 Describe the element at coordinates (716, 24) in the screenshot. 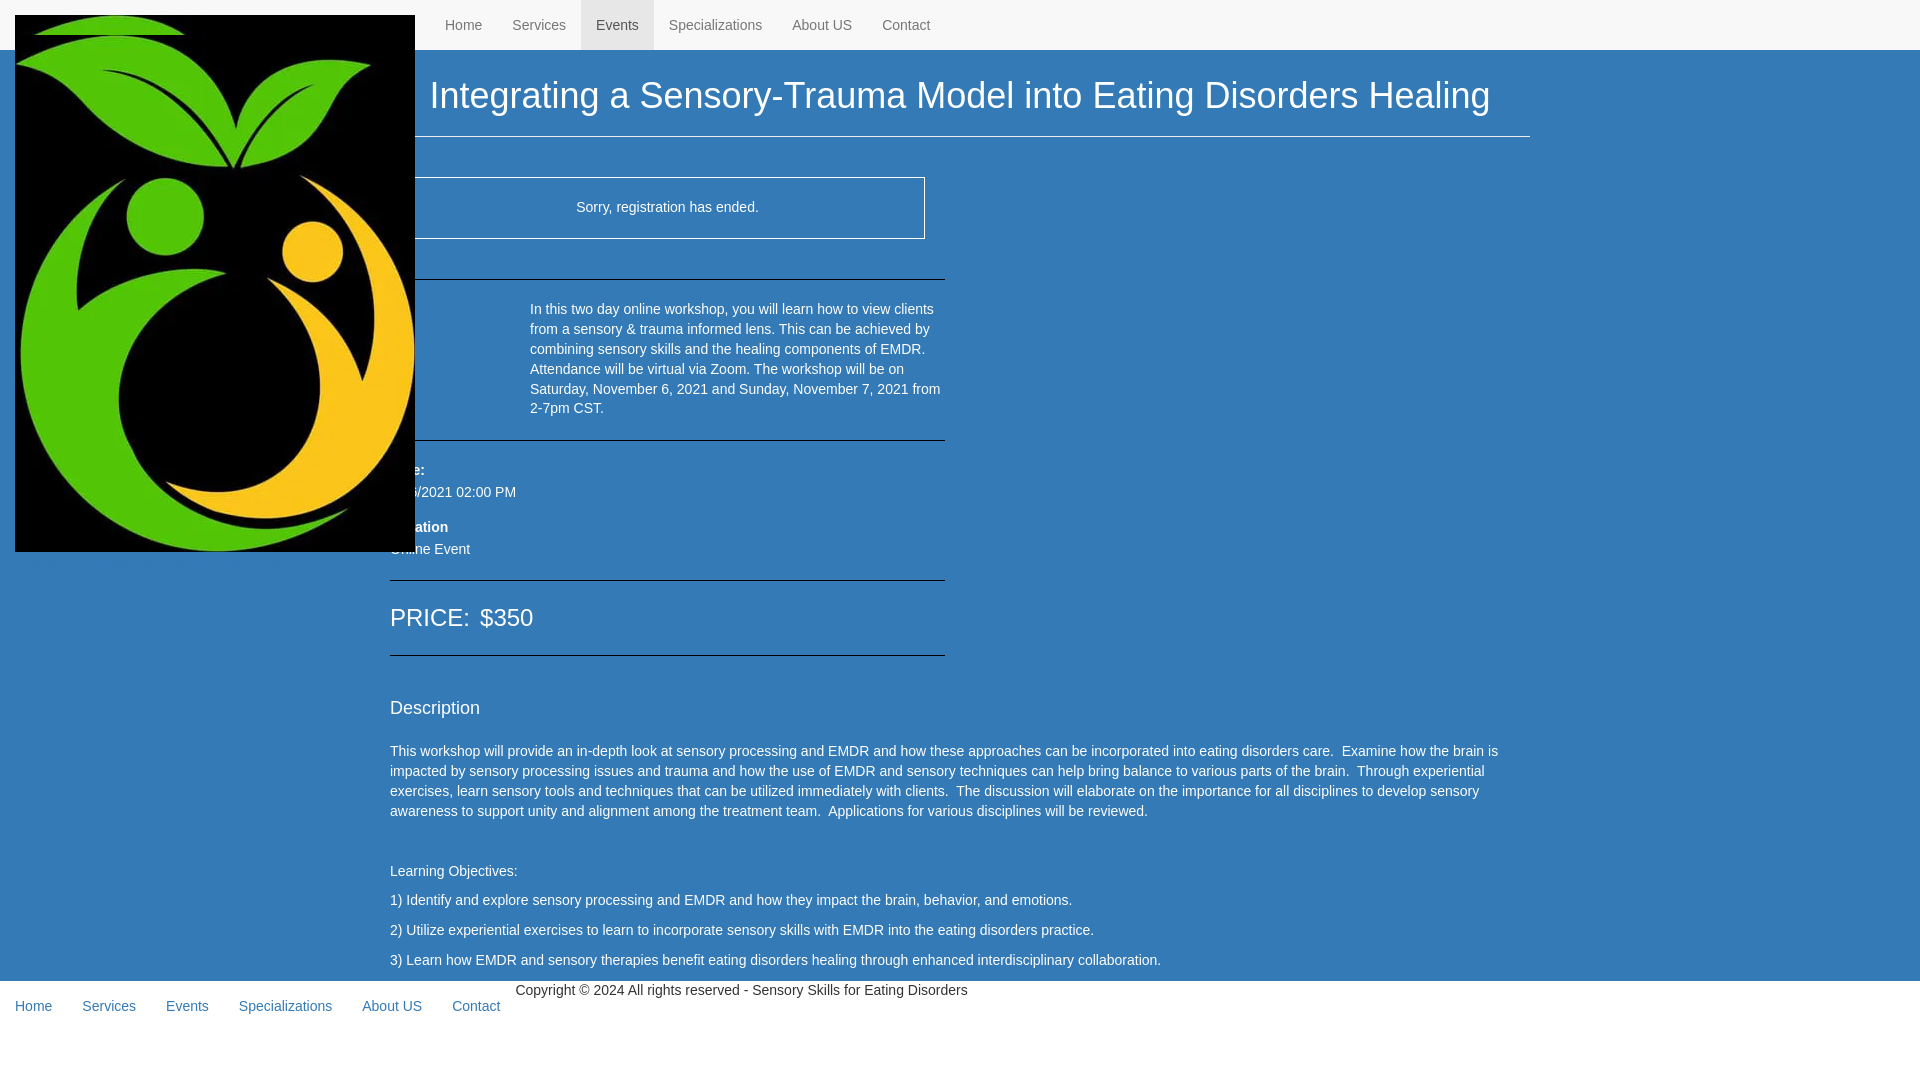

I see `Specializations` at that location.